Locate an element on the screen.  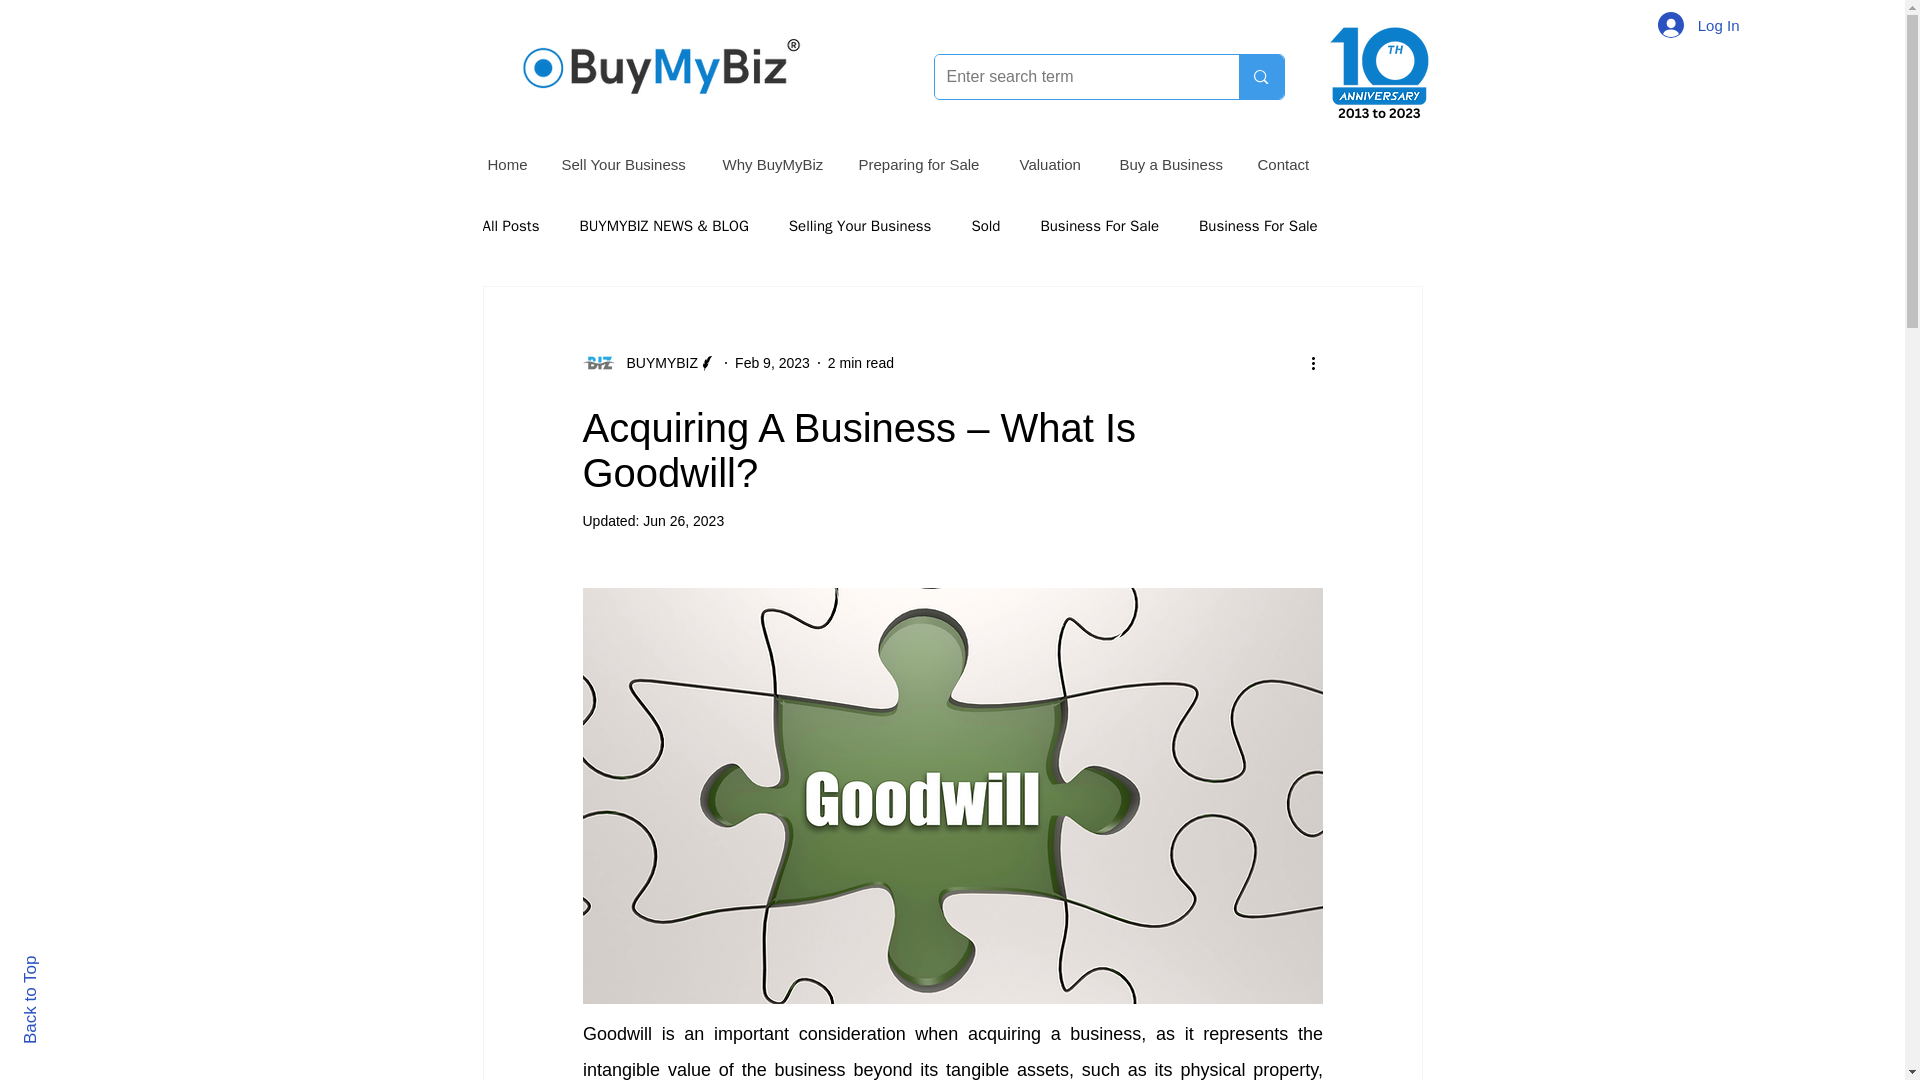
Sold is located at coordinates (986, 226).